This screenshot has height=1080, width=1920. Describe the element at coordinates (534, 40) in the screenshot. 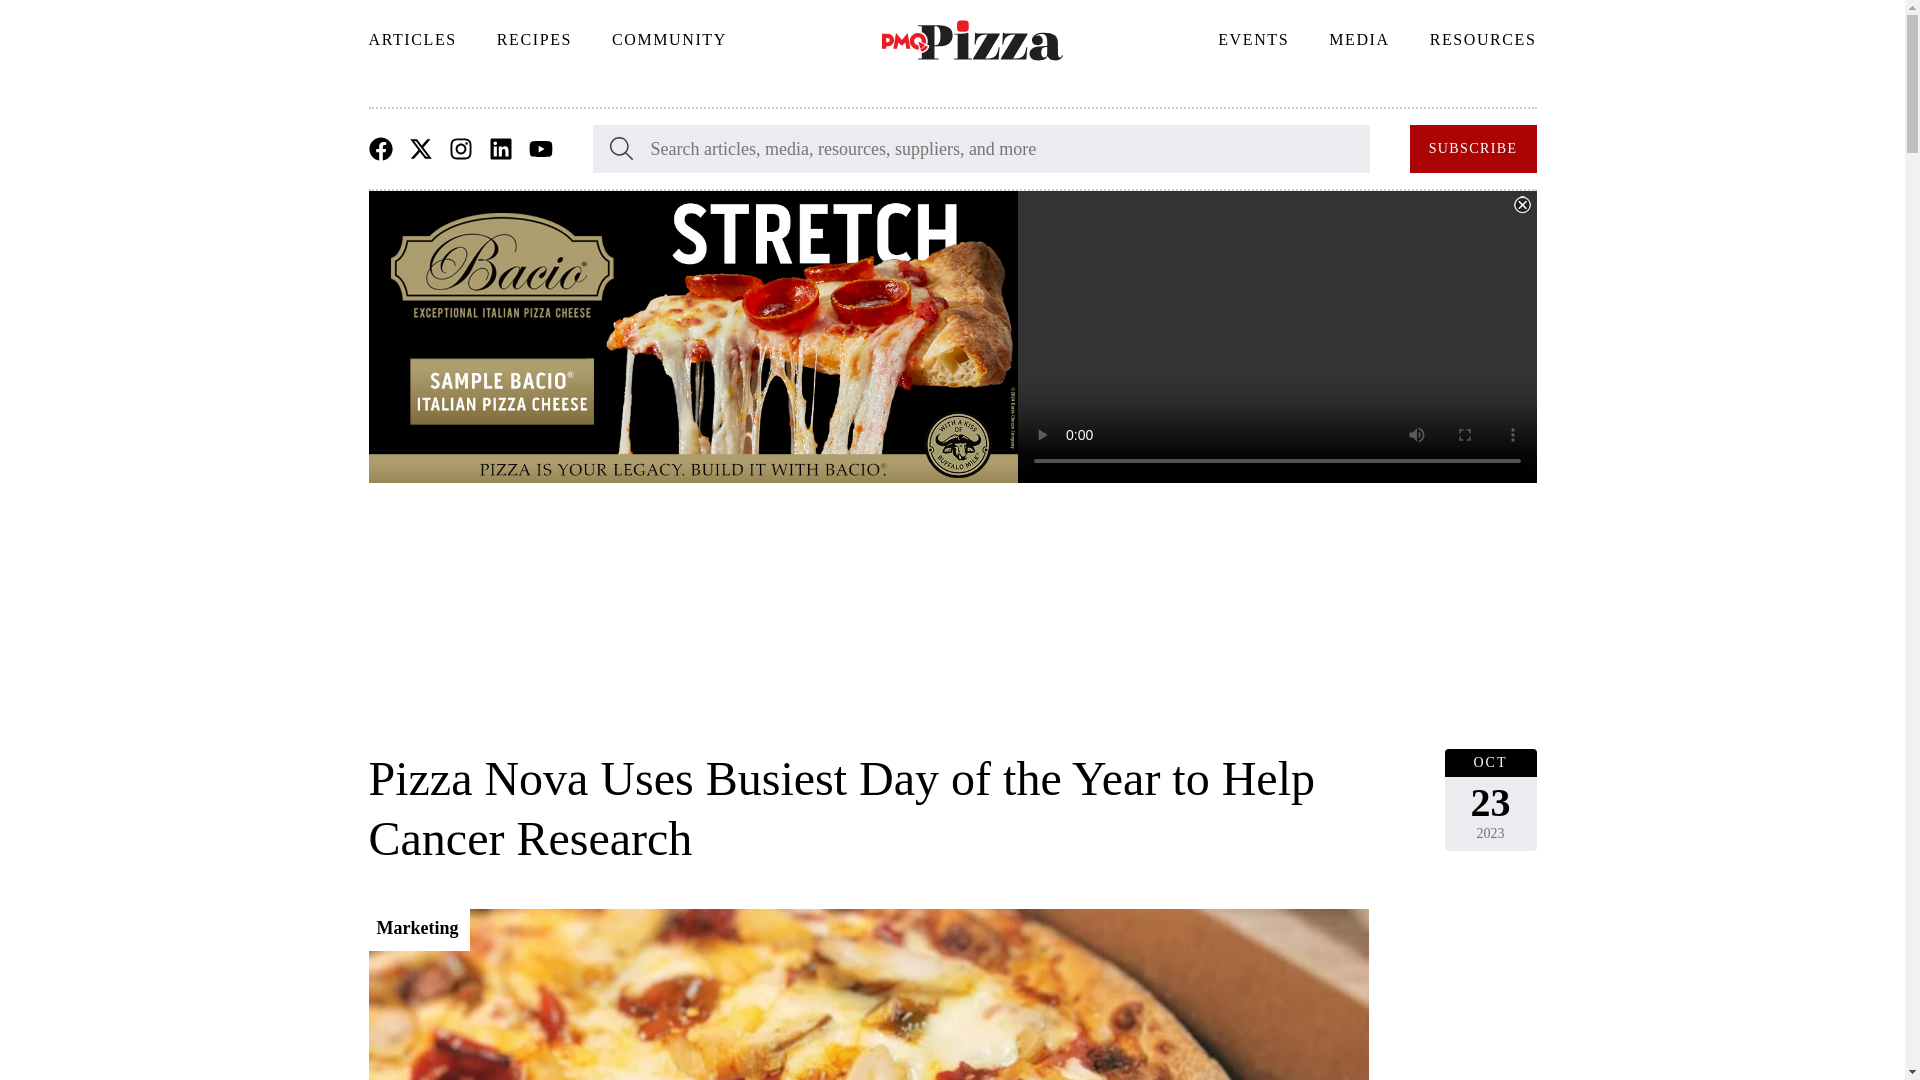

I see `RECIPES` at that location.